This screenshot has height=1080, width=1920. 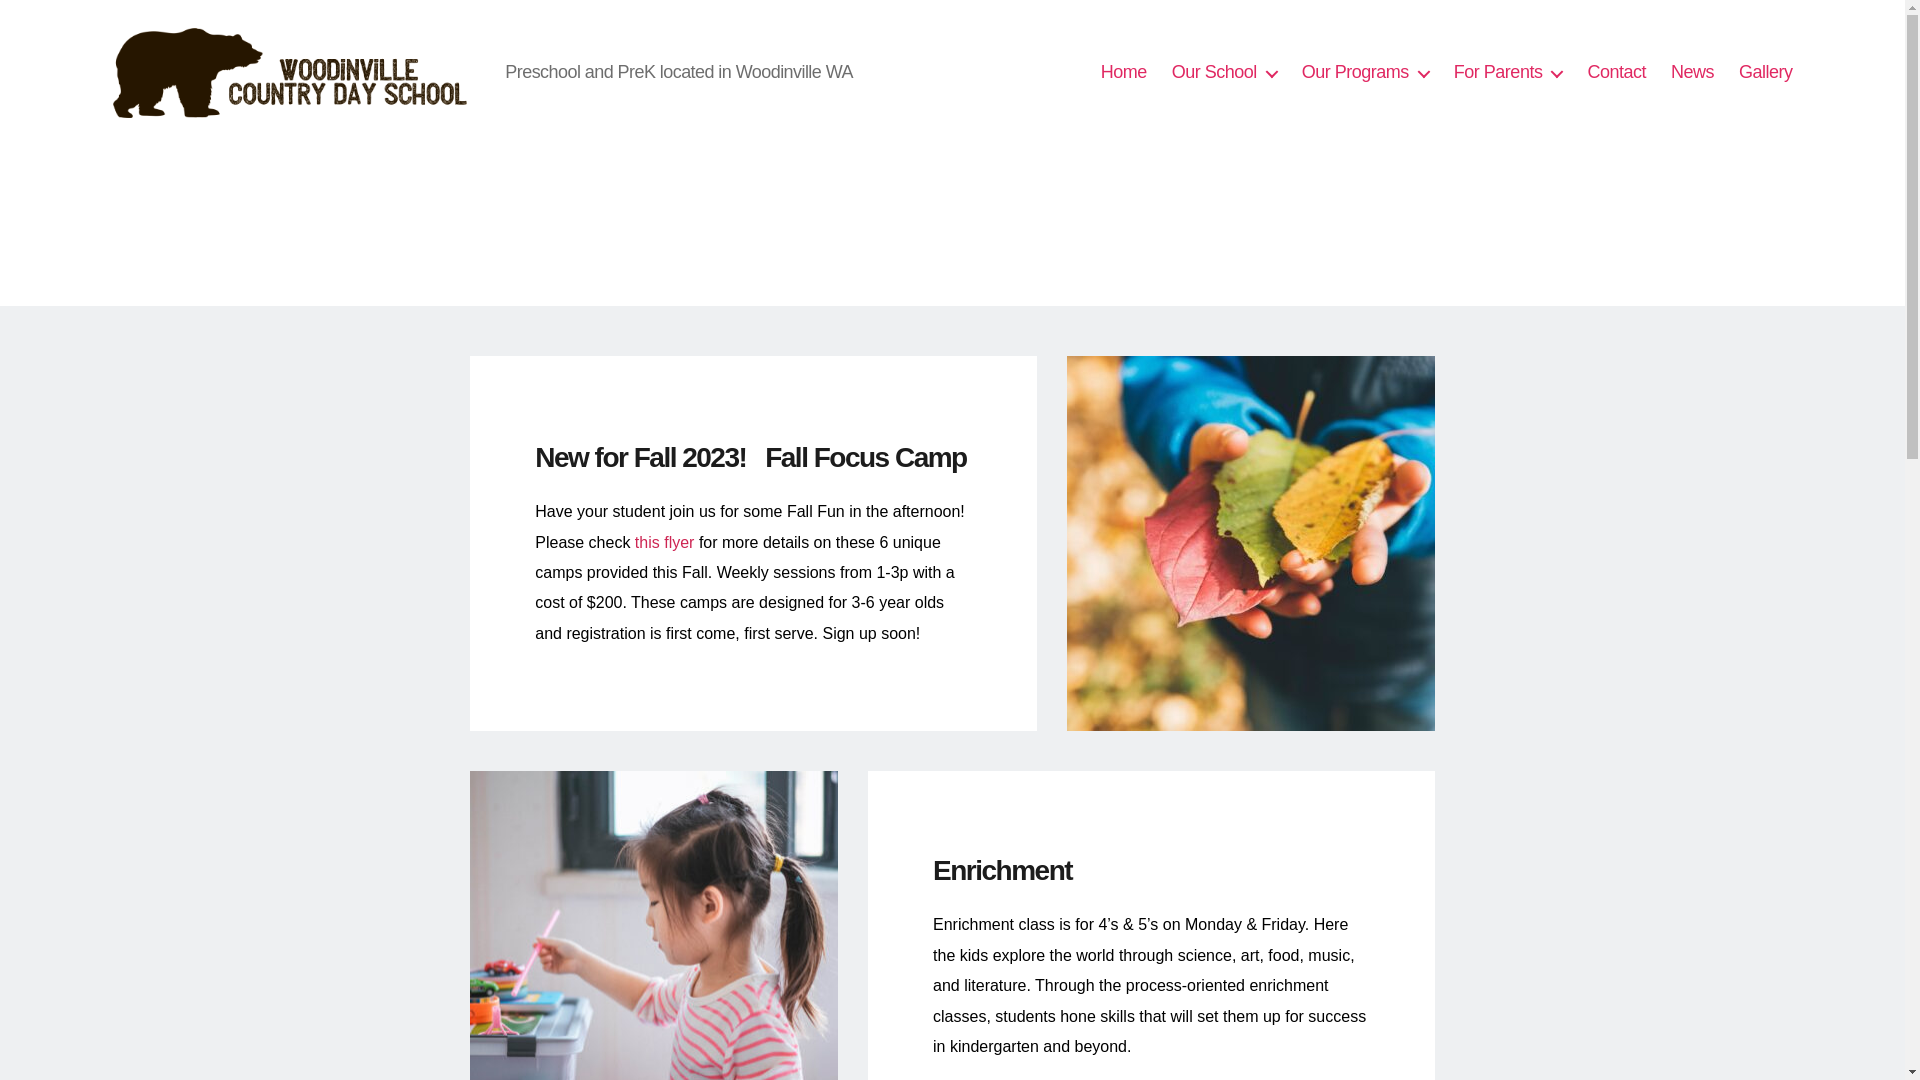 I want to click on Our School, so click(x=1224, y=72).